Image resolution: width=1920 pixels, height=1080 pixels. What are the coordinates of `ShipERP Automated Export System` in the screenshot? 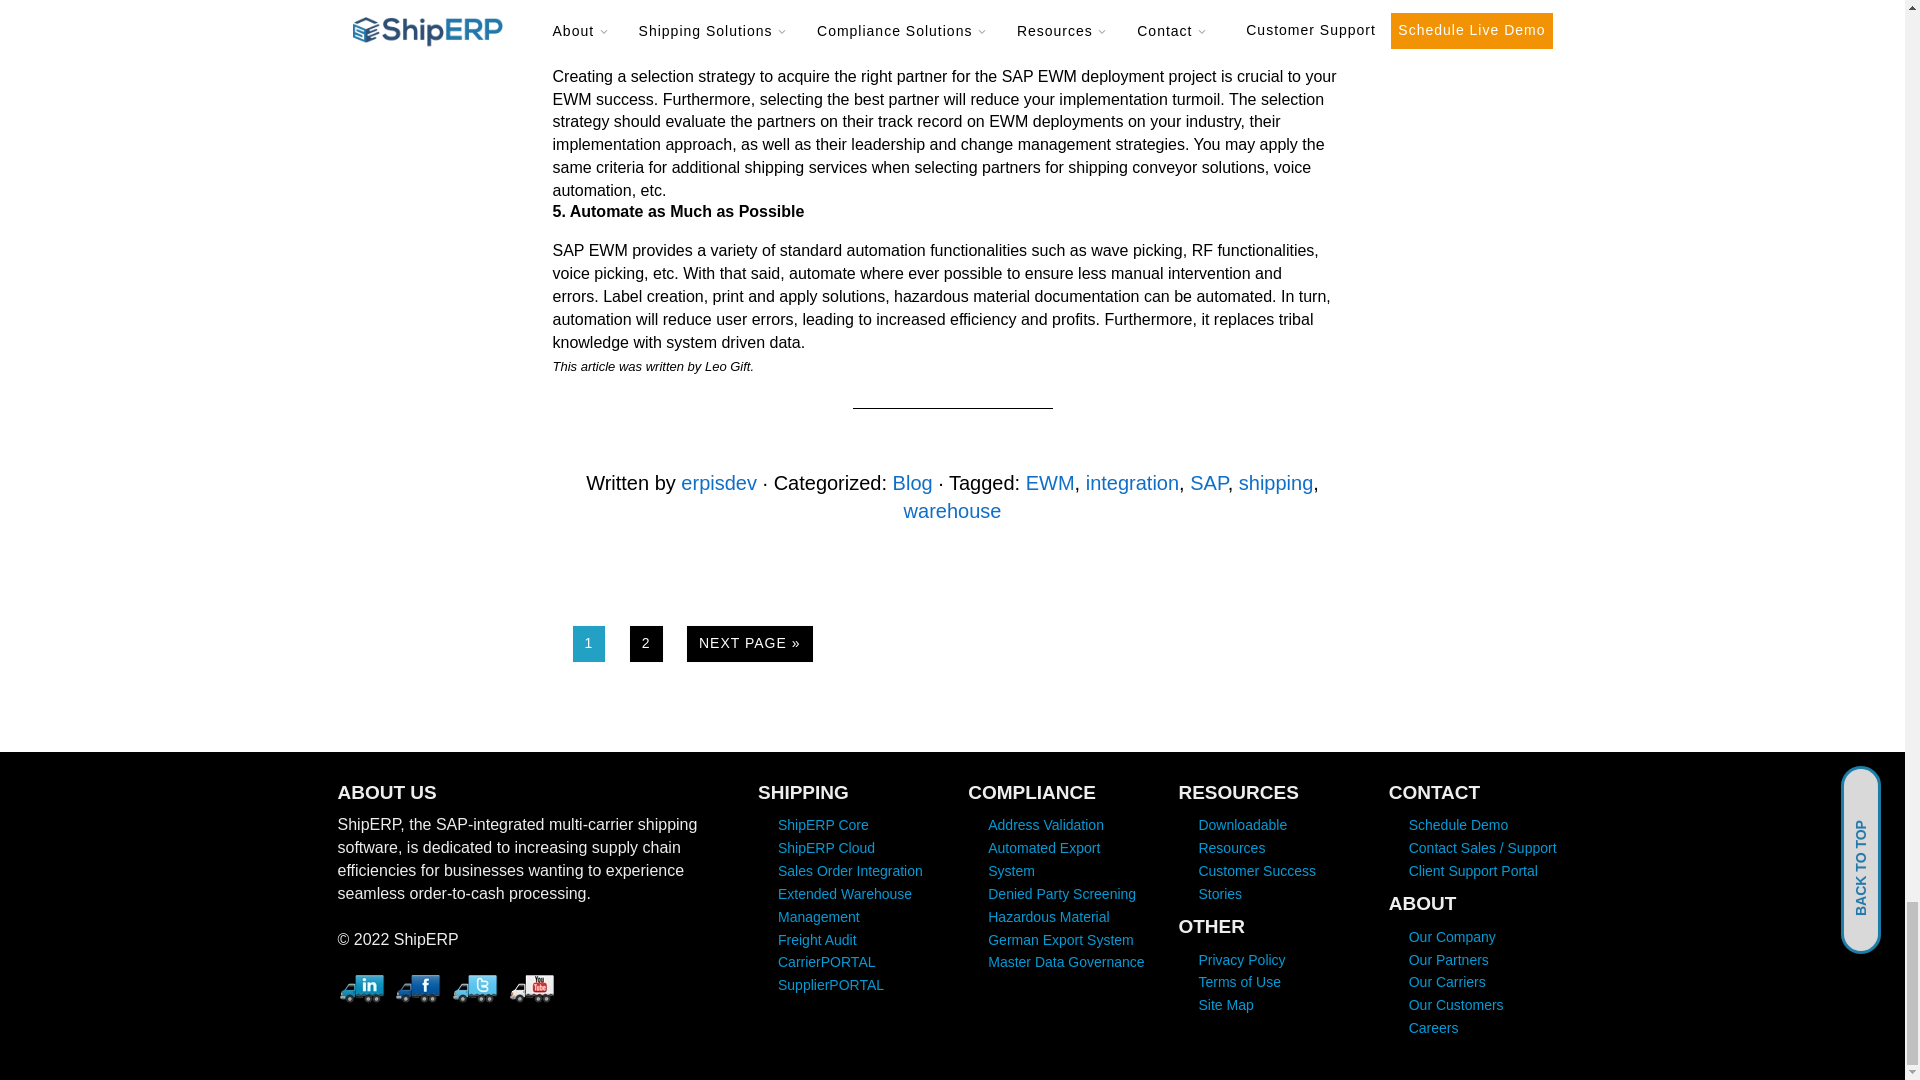 It's located at (1044, 860).